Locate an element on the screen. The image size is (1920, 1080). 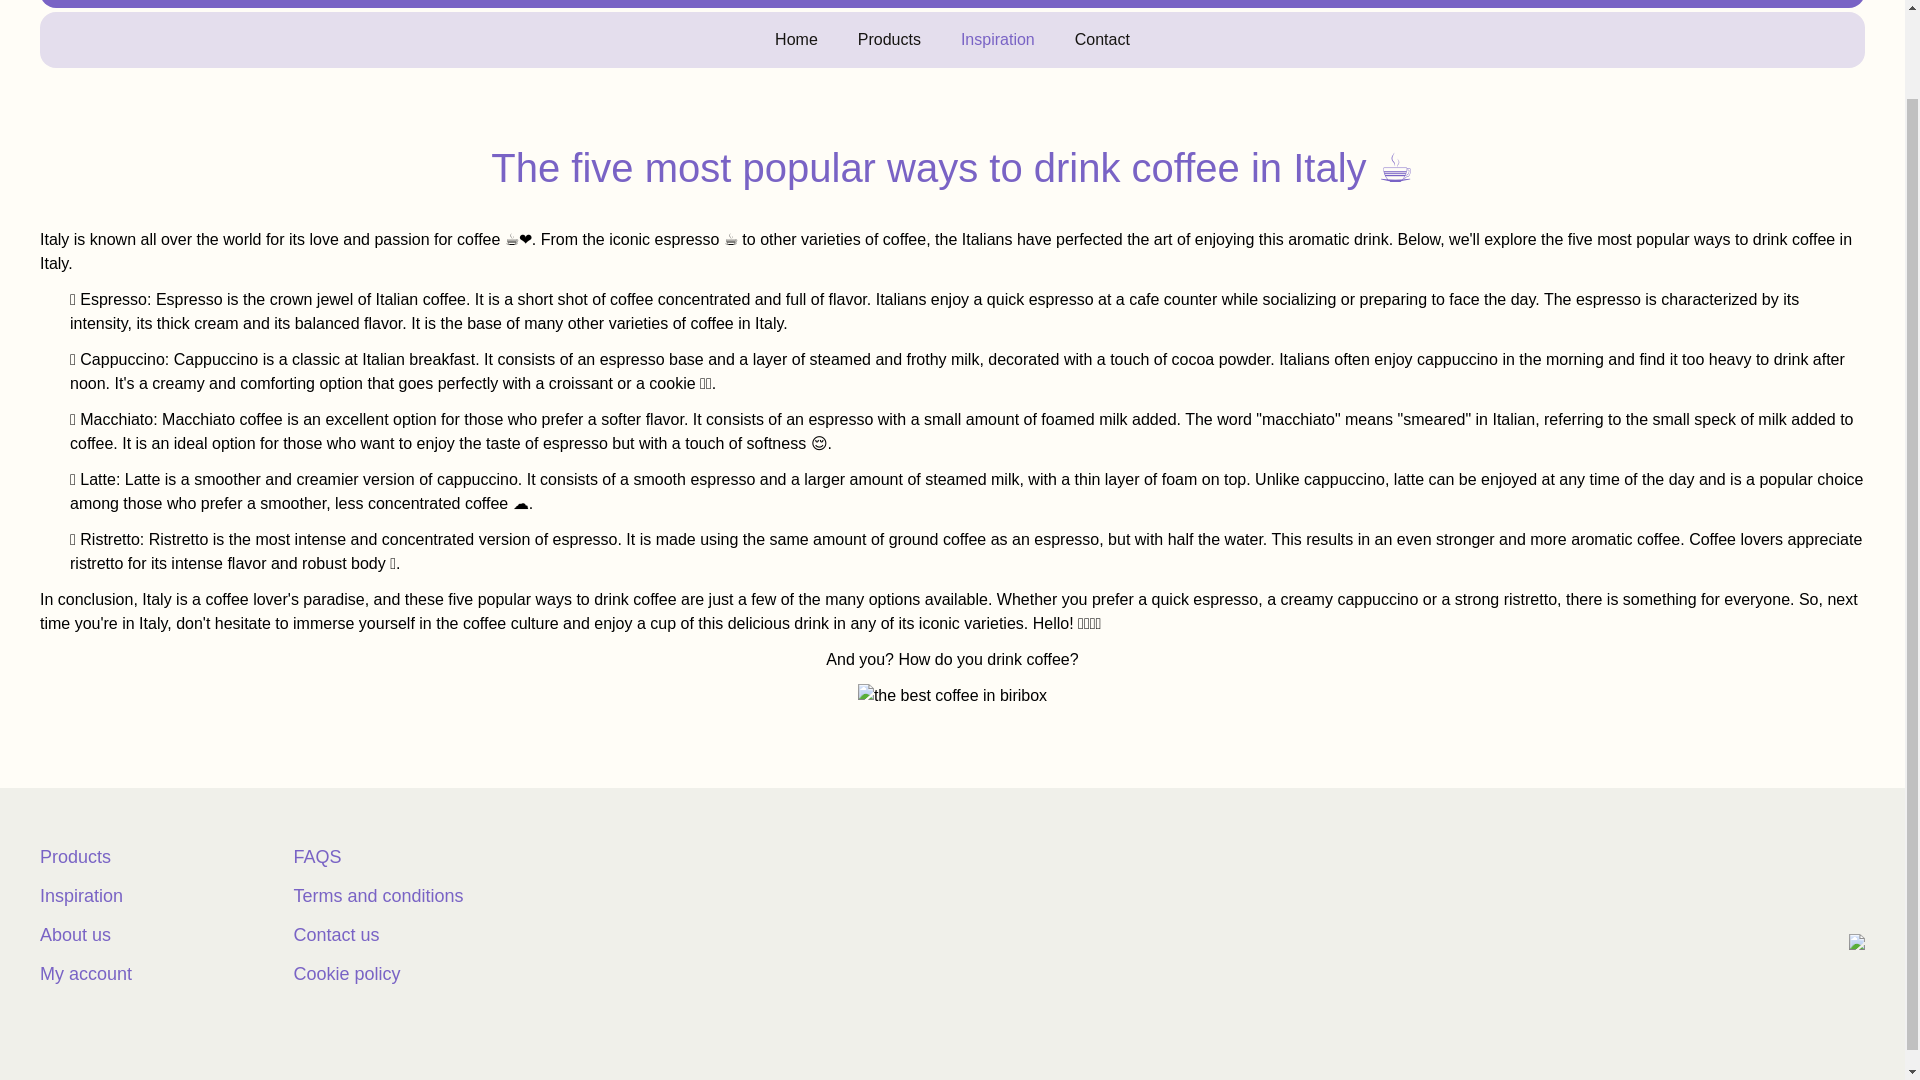
Inspiration is located at coordinates (998, 39).